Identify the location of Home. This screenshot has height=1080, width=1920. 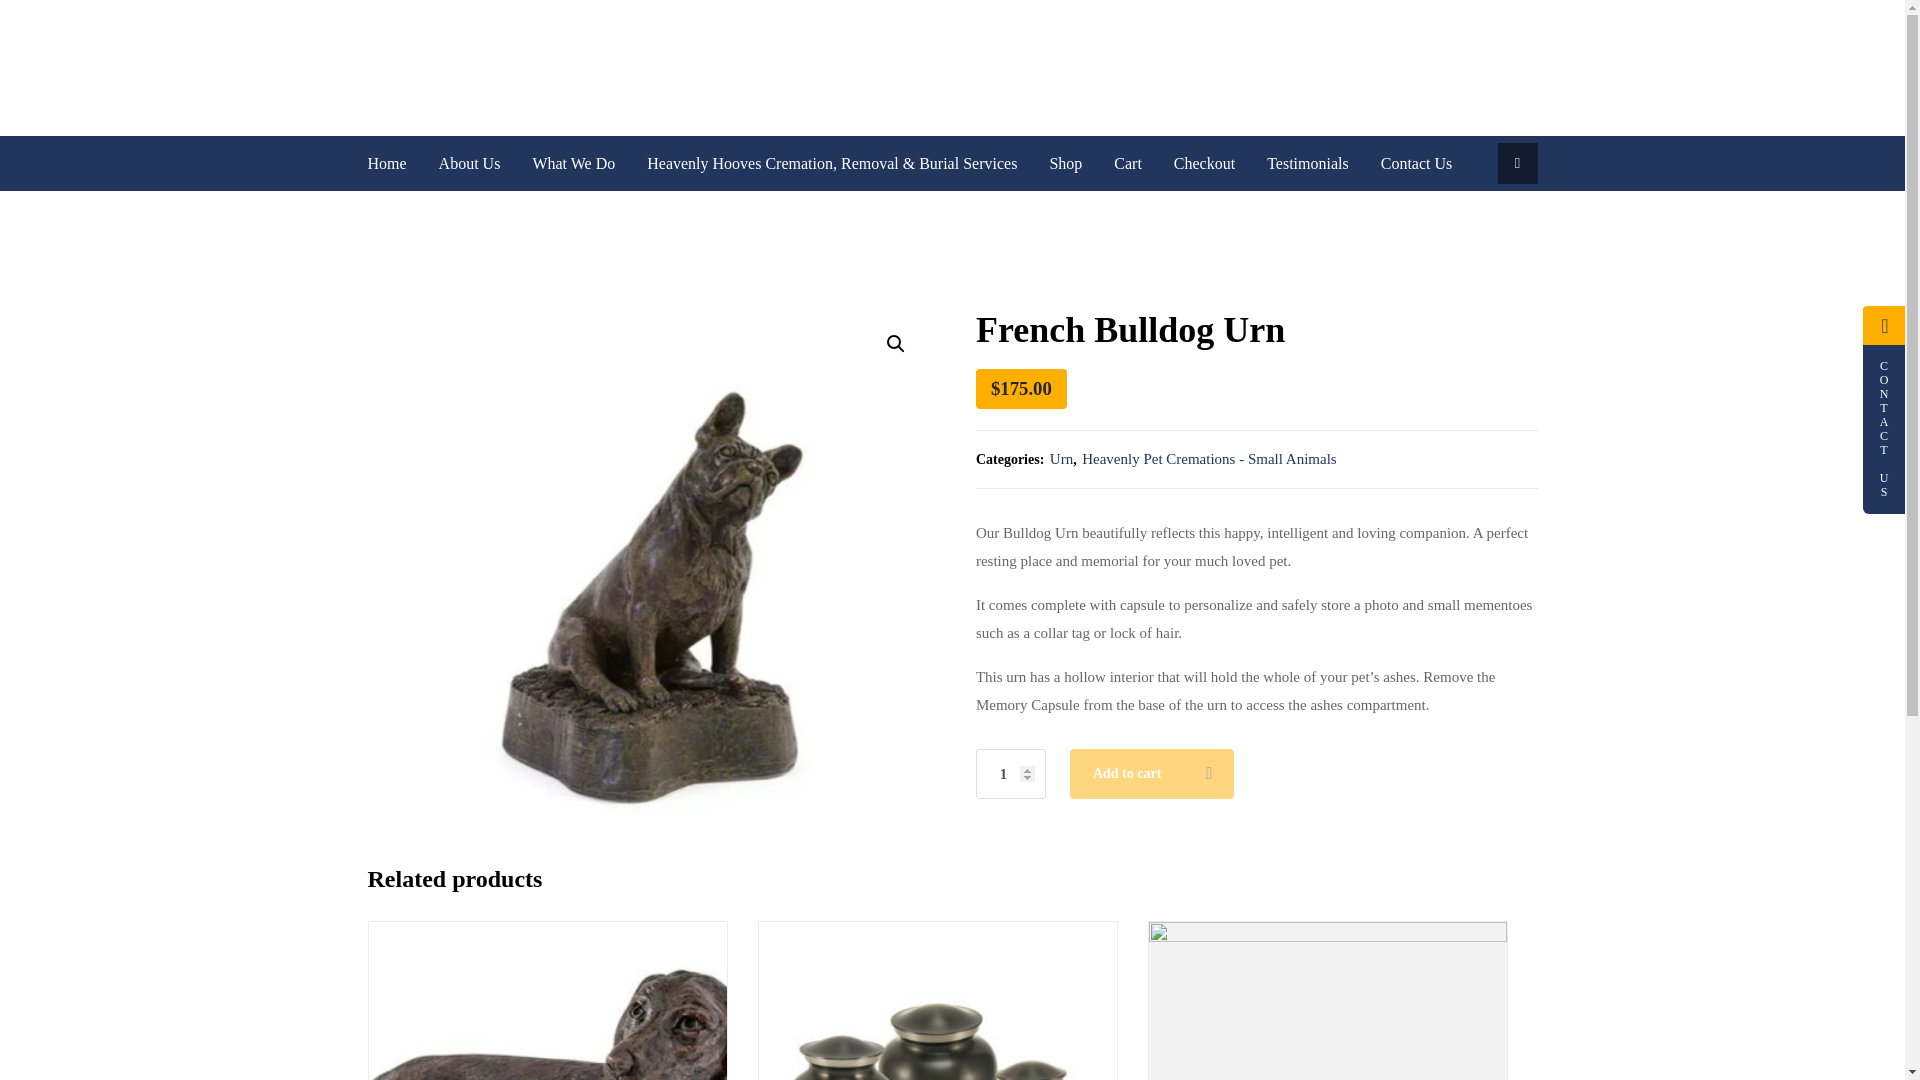
(395, 164).